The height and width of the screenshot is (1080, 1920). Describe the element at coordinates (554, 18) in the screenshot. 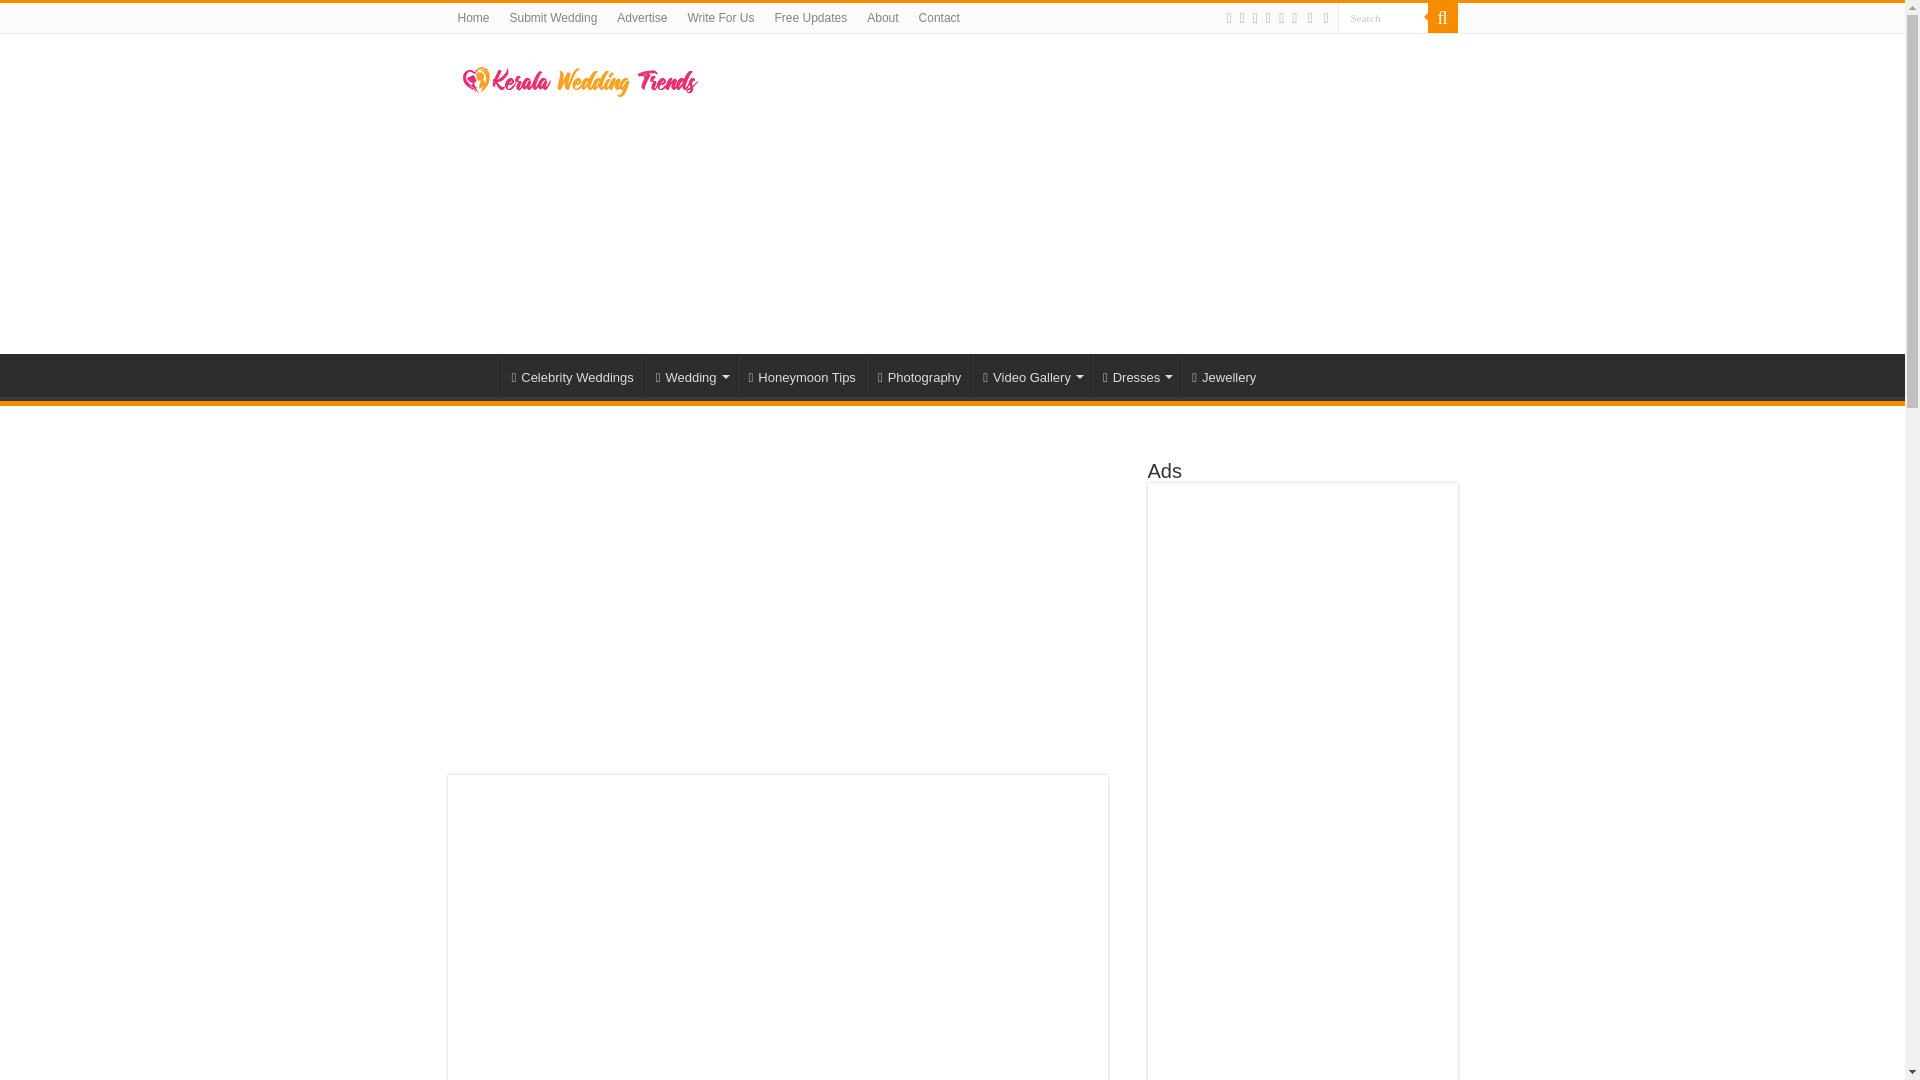

I see `Submit Wedding` at that location.